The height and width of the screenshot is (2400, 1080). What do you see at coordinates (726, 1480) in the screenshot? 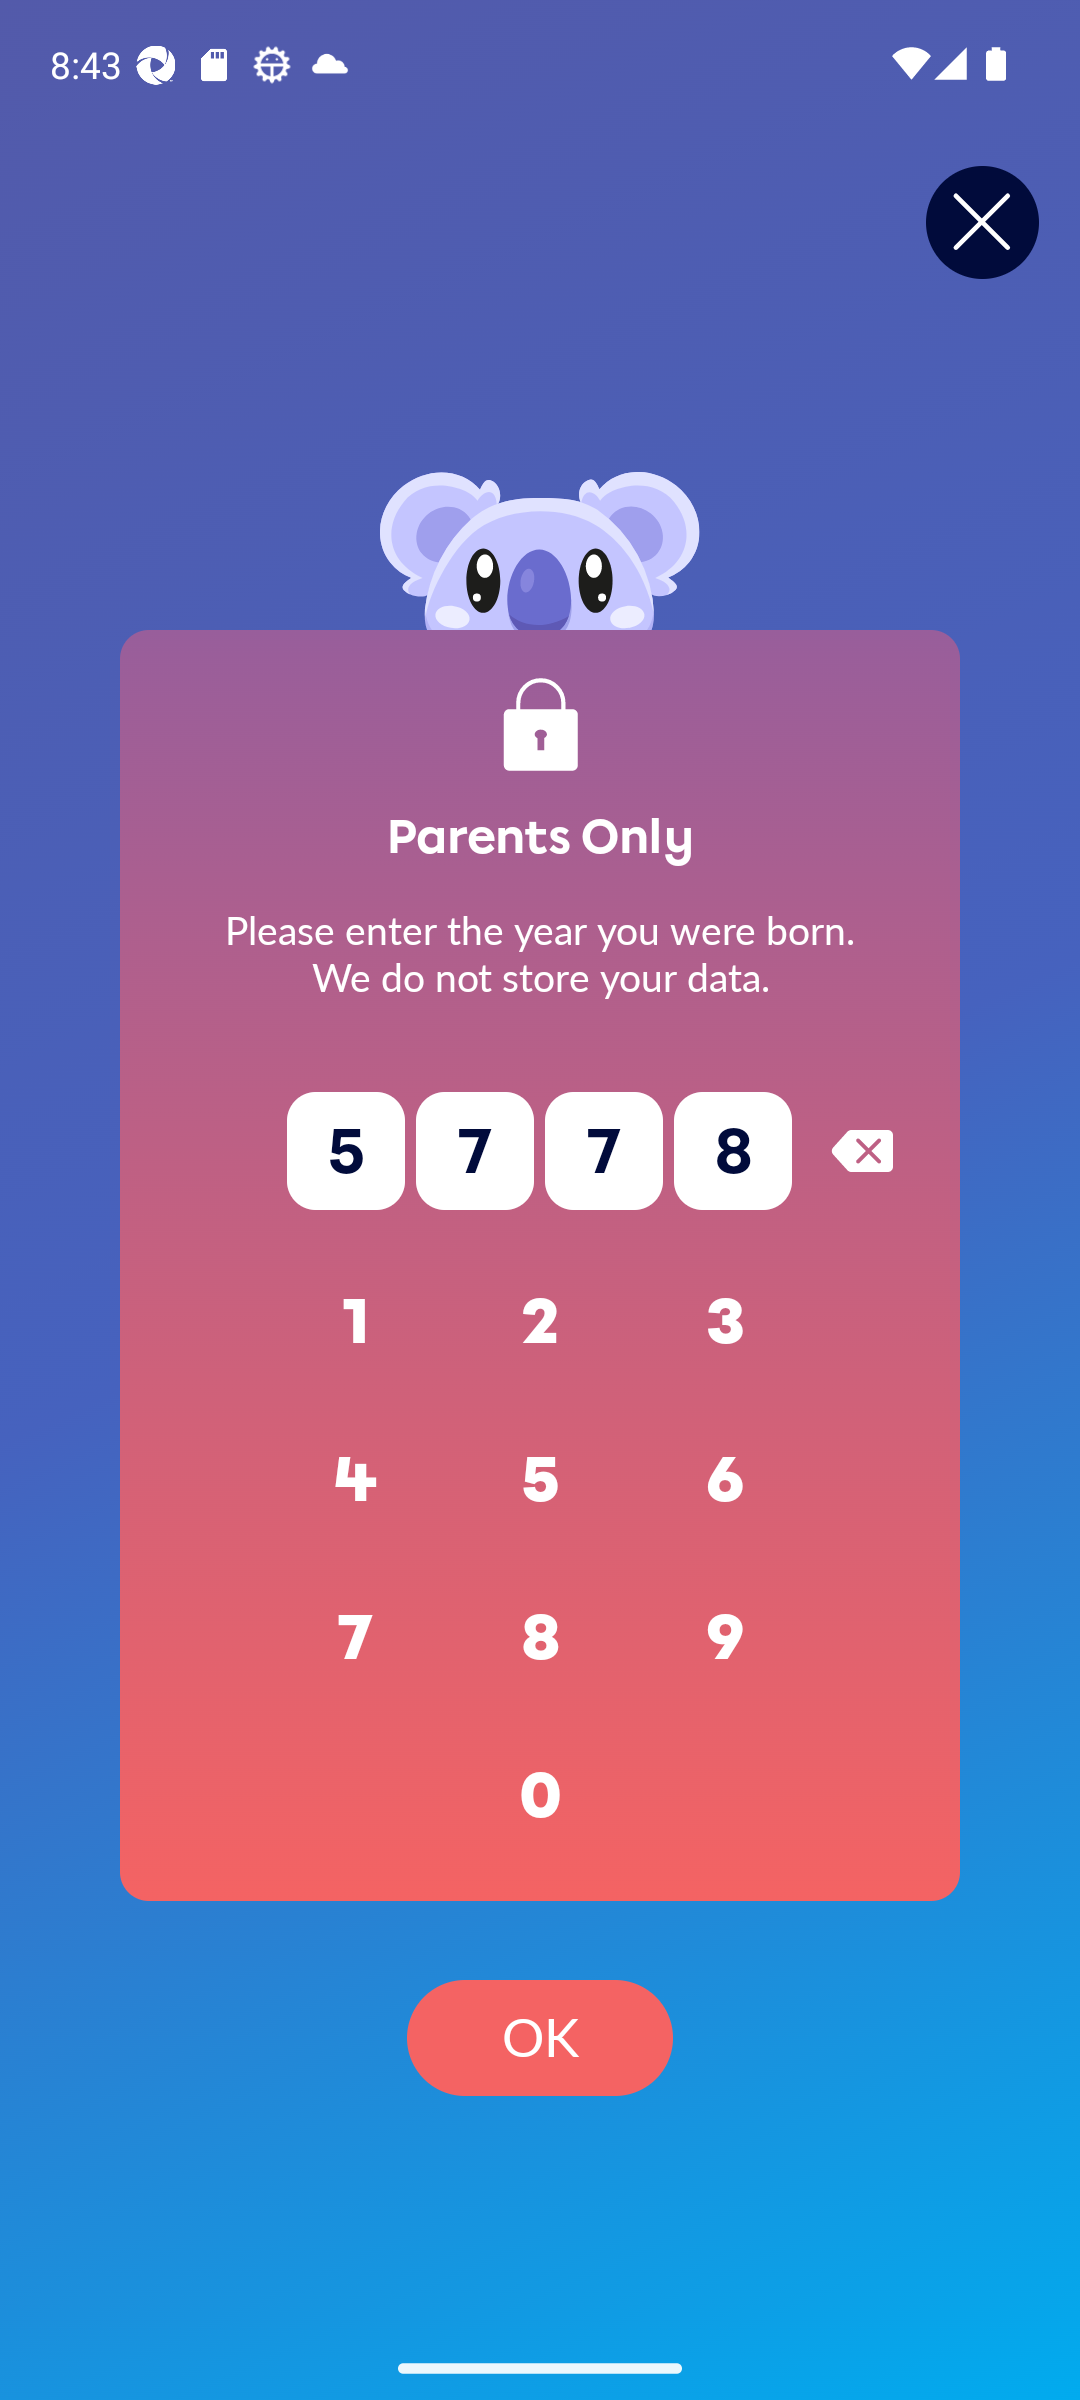
I see `6` at bounding box center [726, 1480].